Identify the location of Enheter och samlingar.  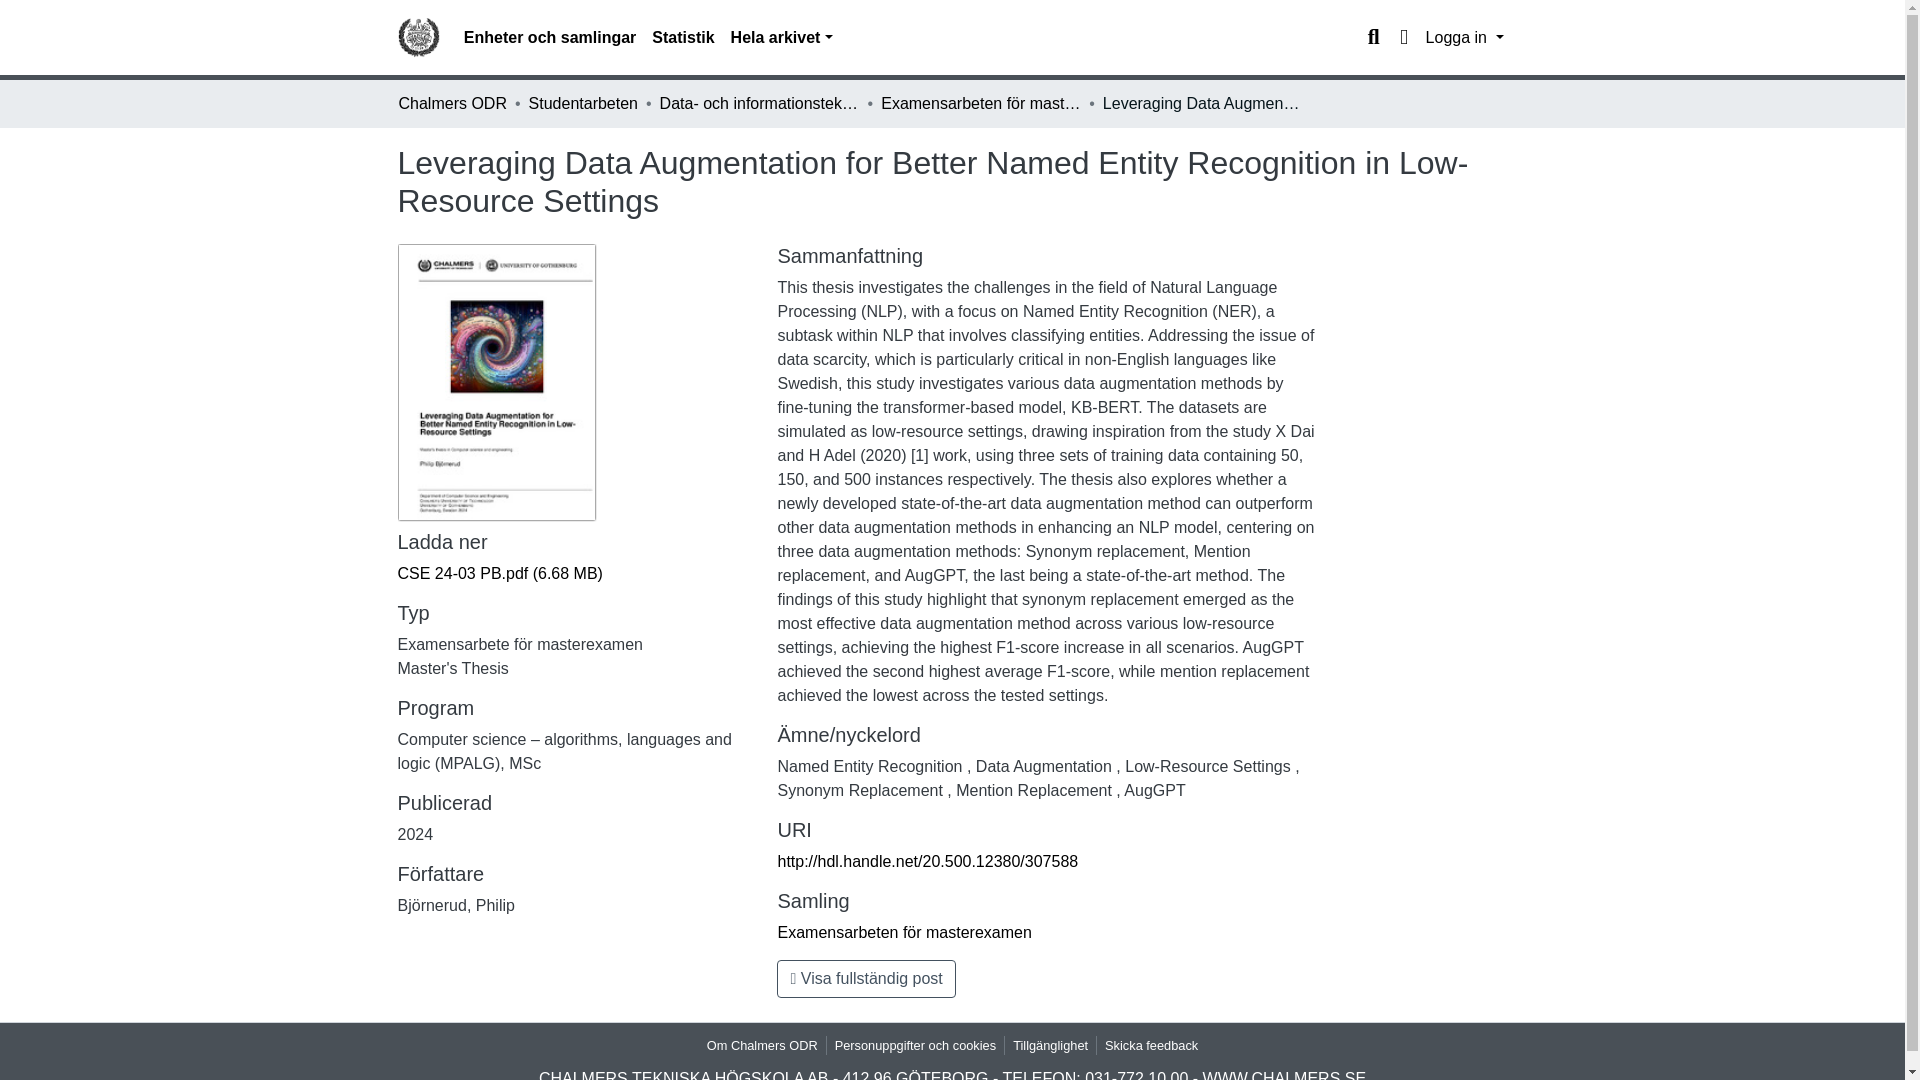
(550, 38).